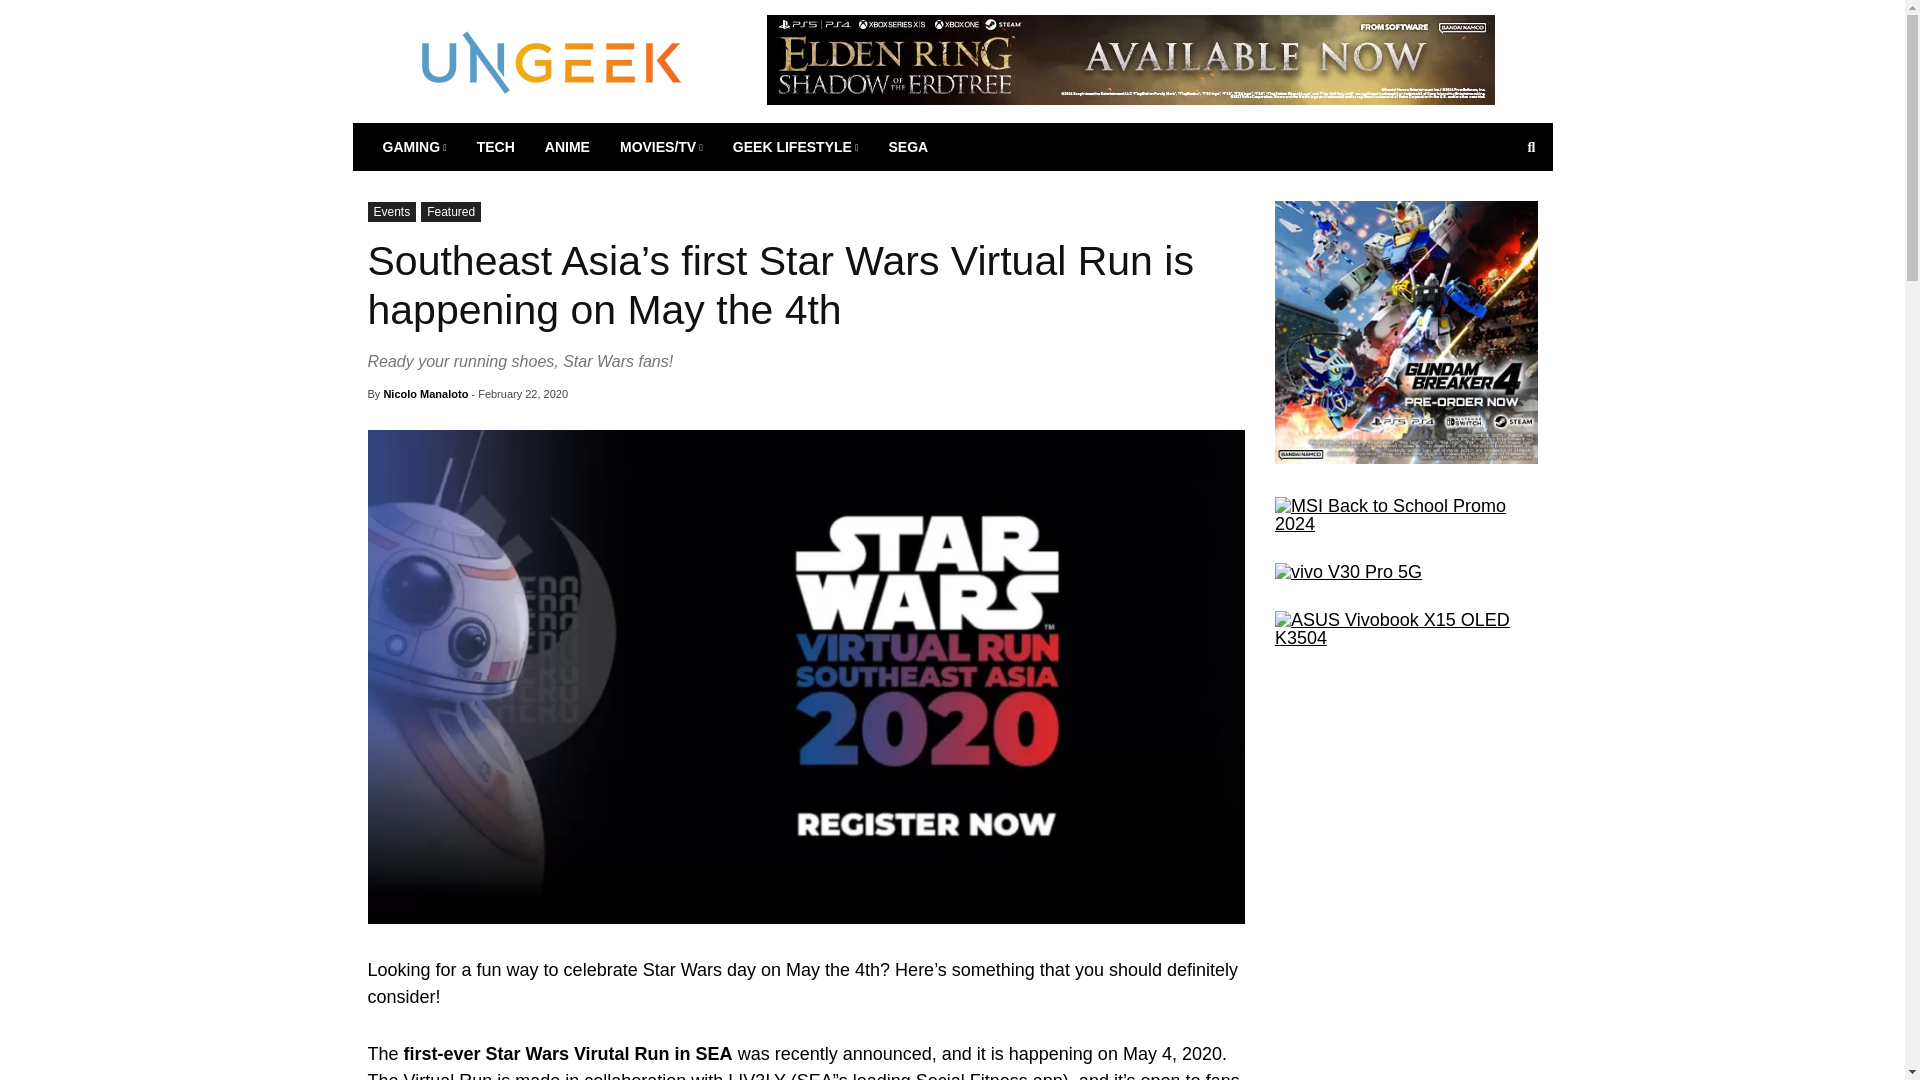 This screenshot has width=1920, height=1080. I want to click on GEEK LIFESTYLE, so click(796, 146).